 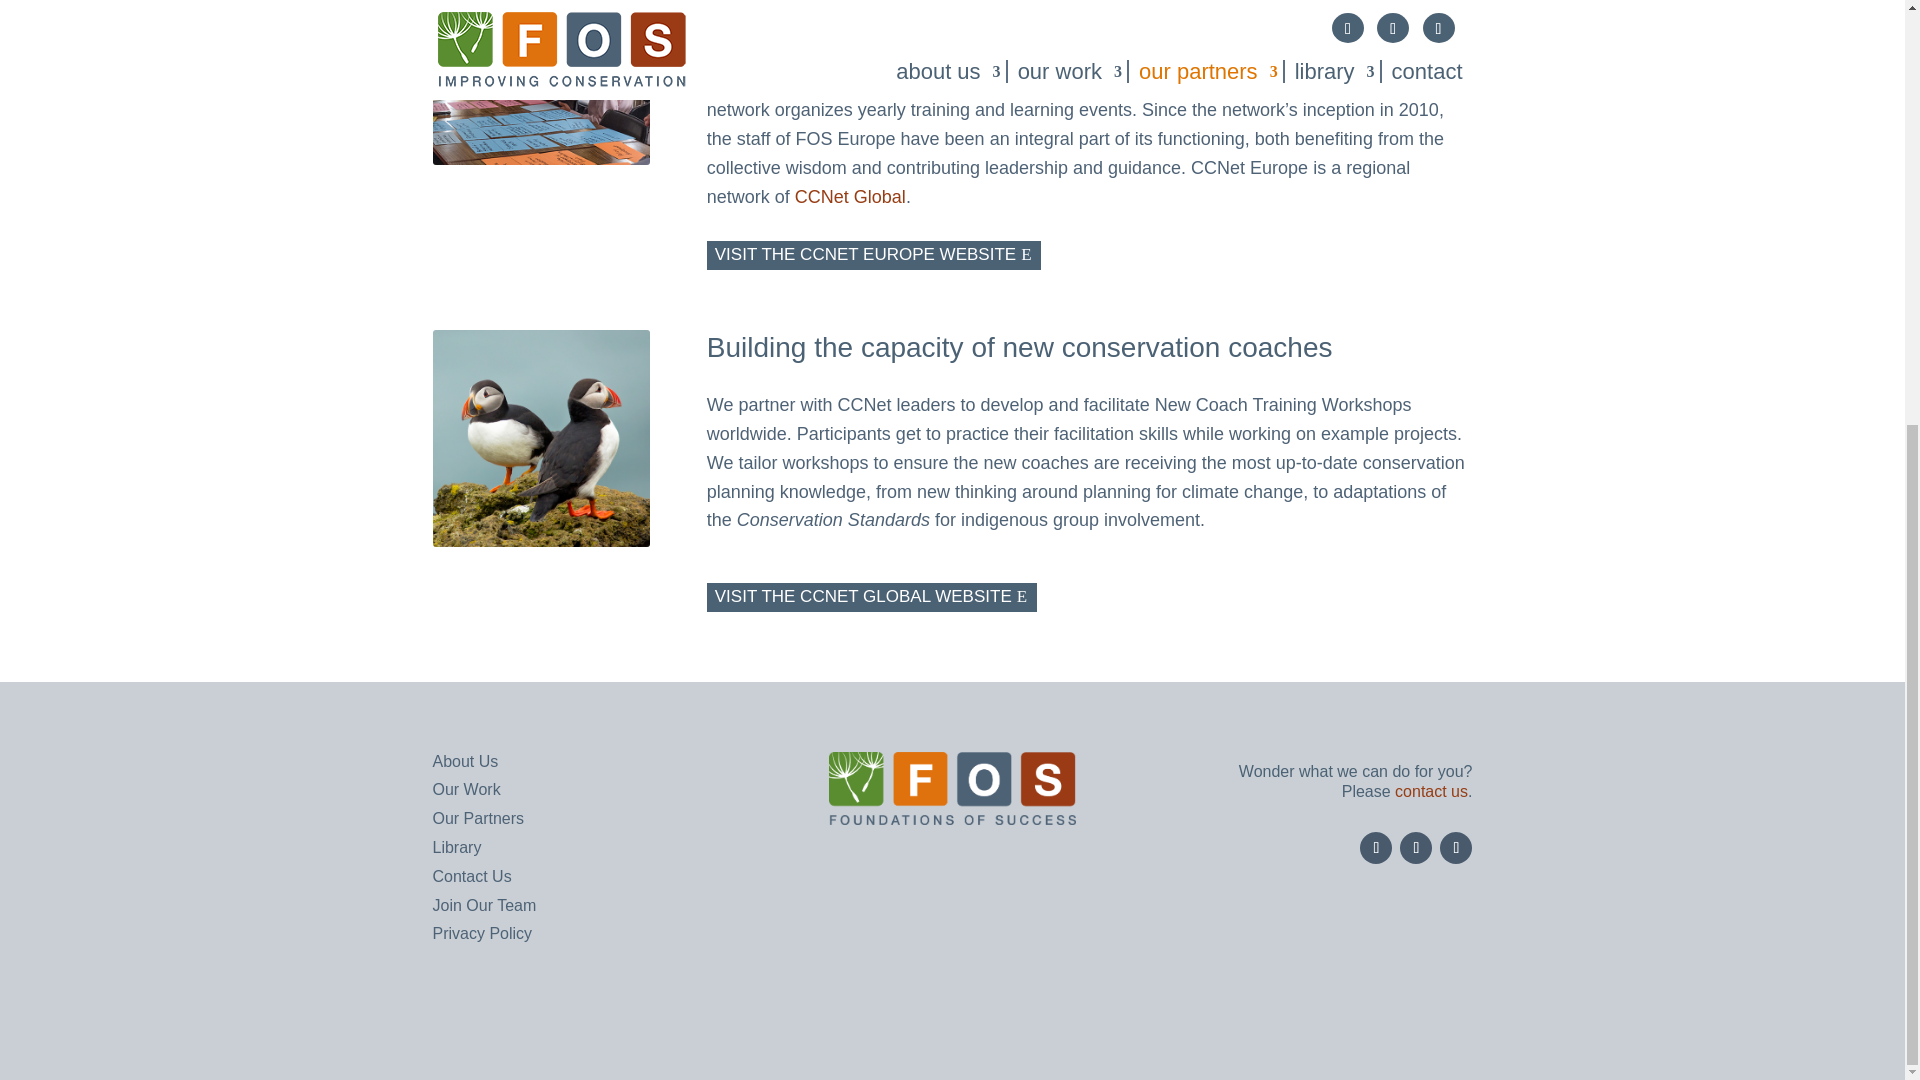 I want to click on Follow on Facebook, so click(x=1376, y=848).